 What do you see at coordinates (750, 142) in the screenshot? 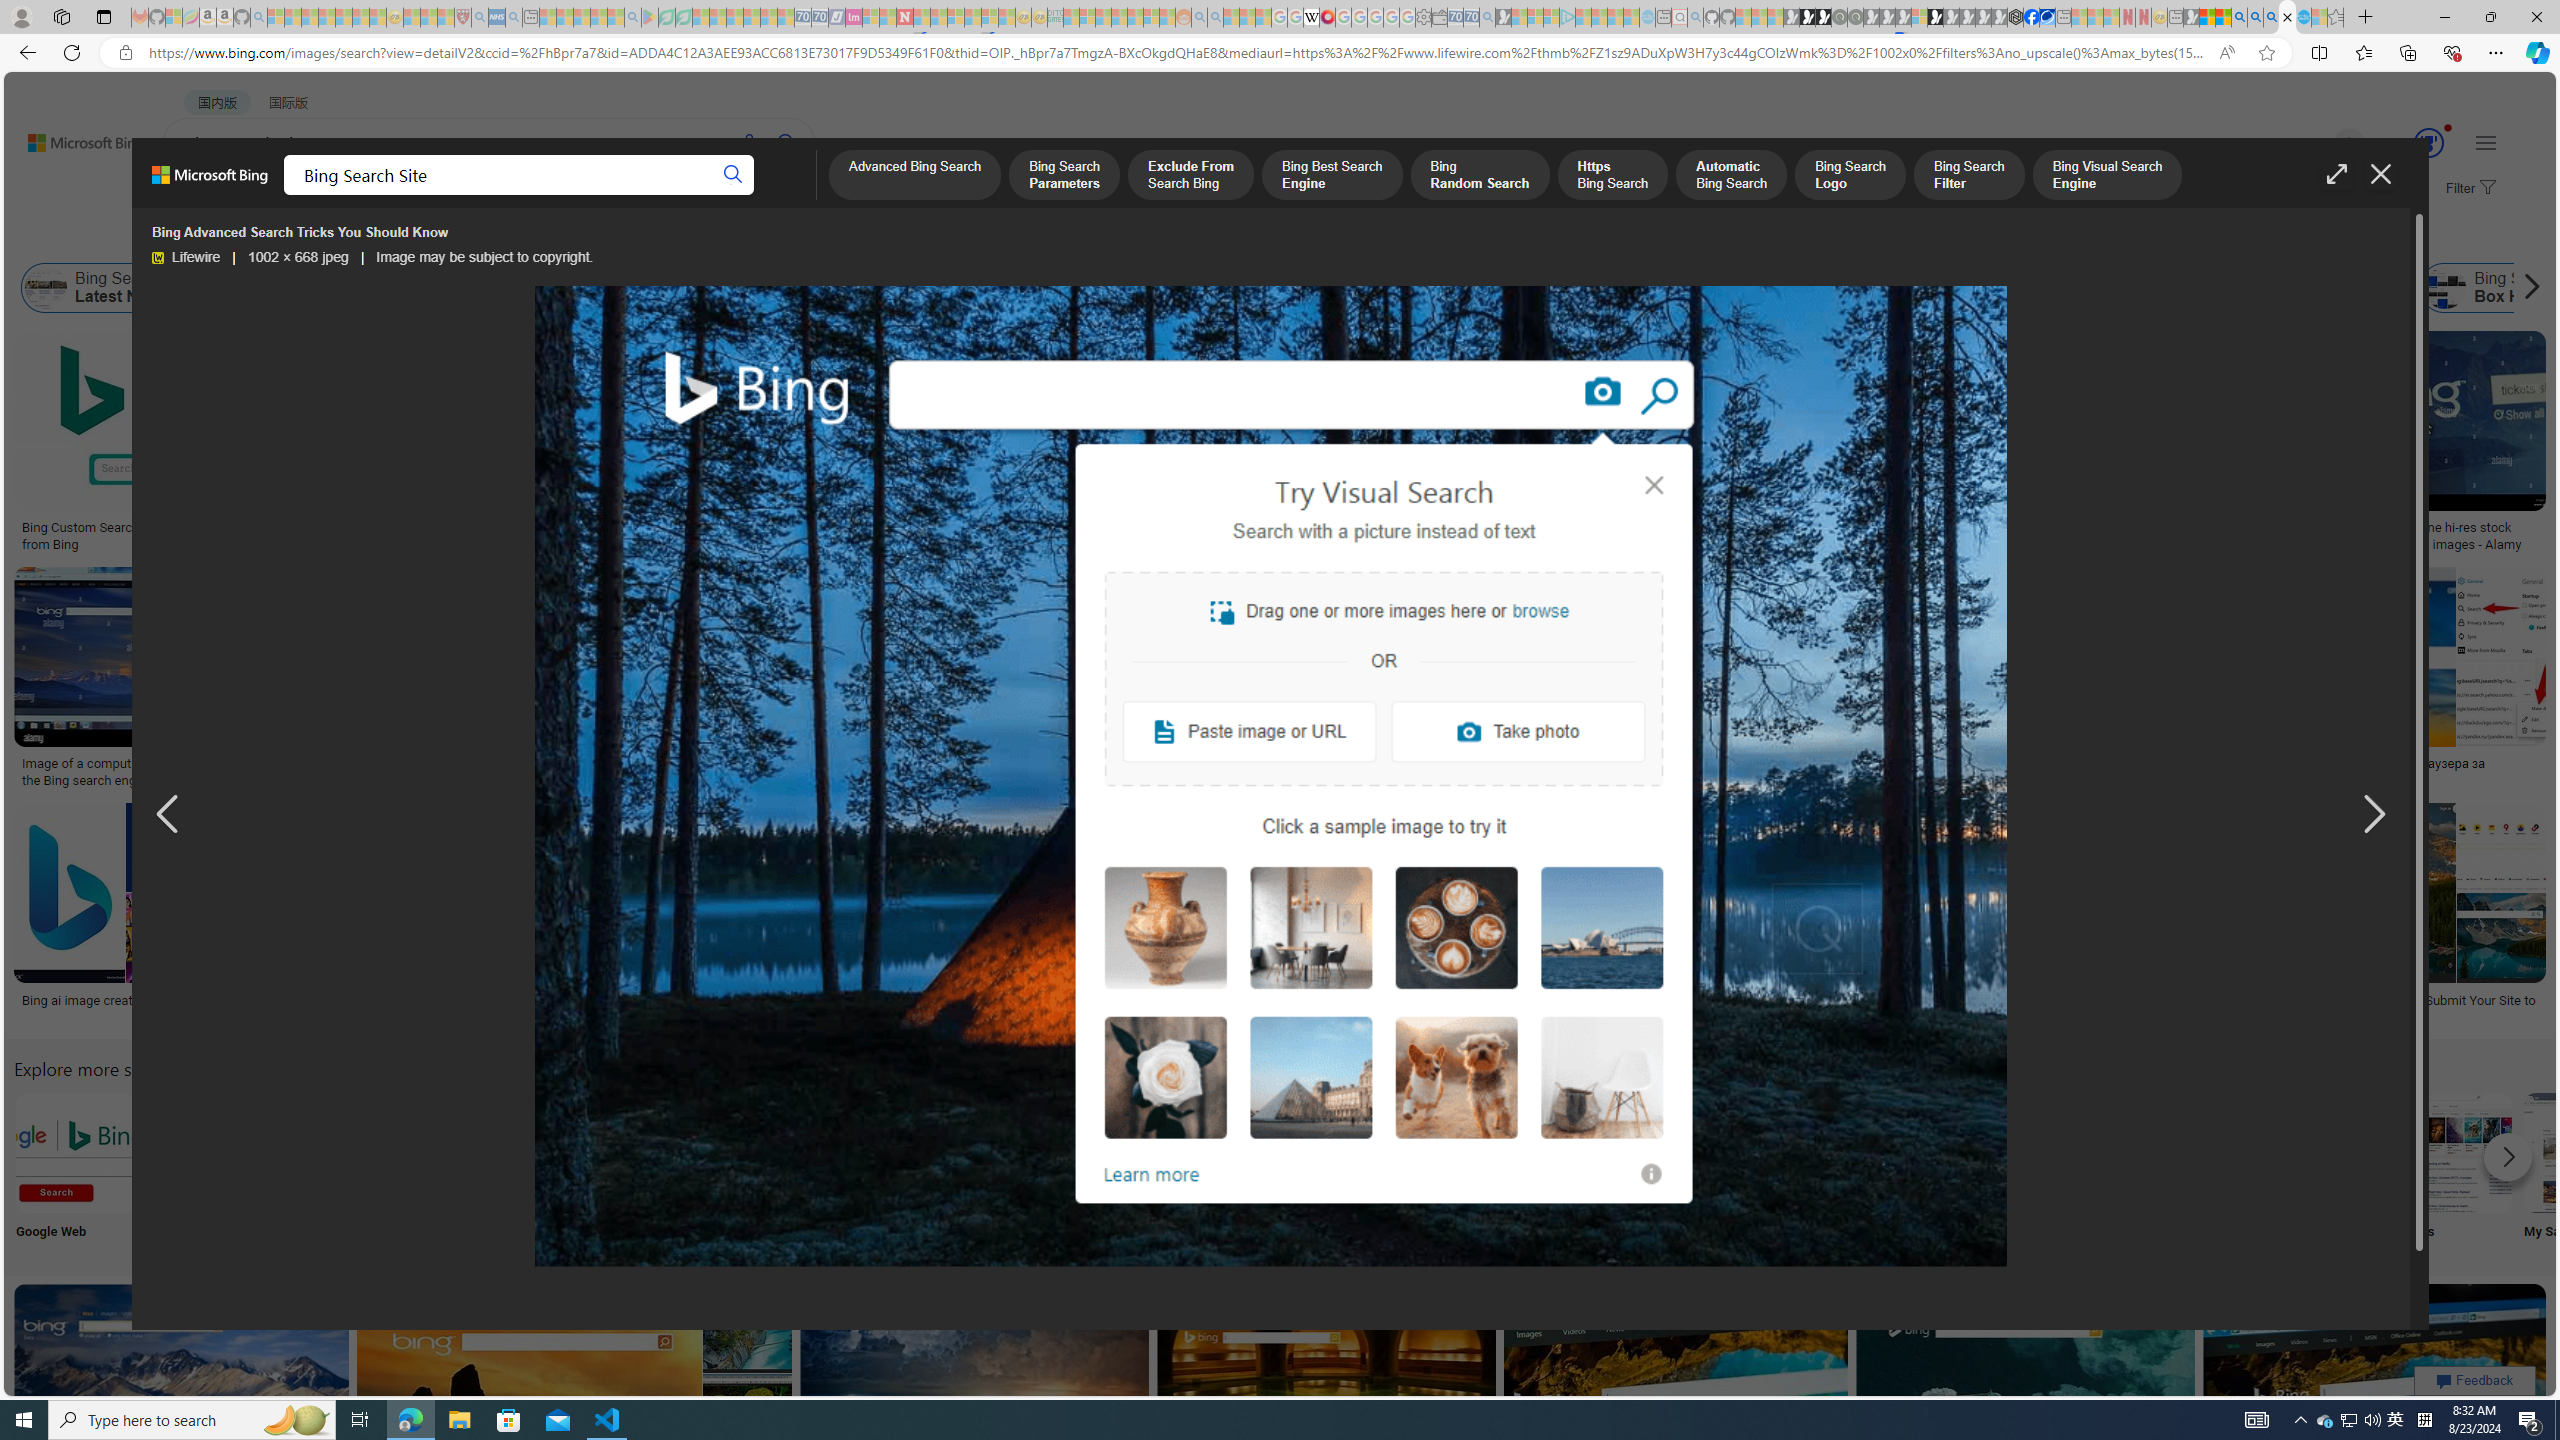
I see `Search using voice` at bounding box center [750, 142].